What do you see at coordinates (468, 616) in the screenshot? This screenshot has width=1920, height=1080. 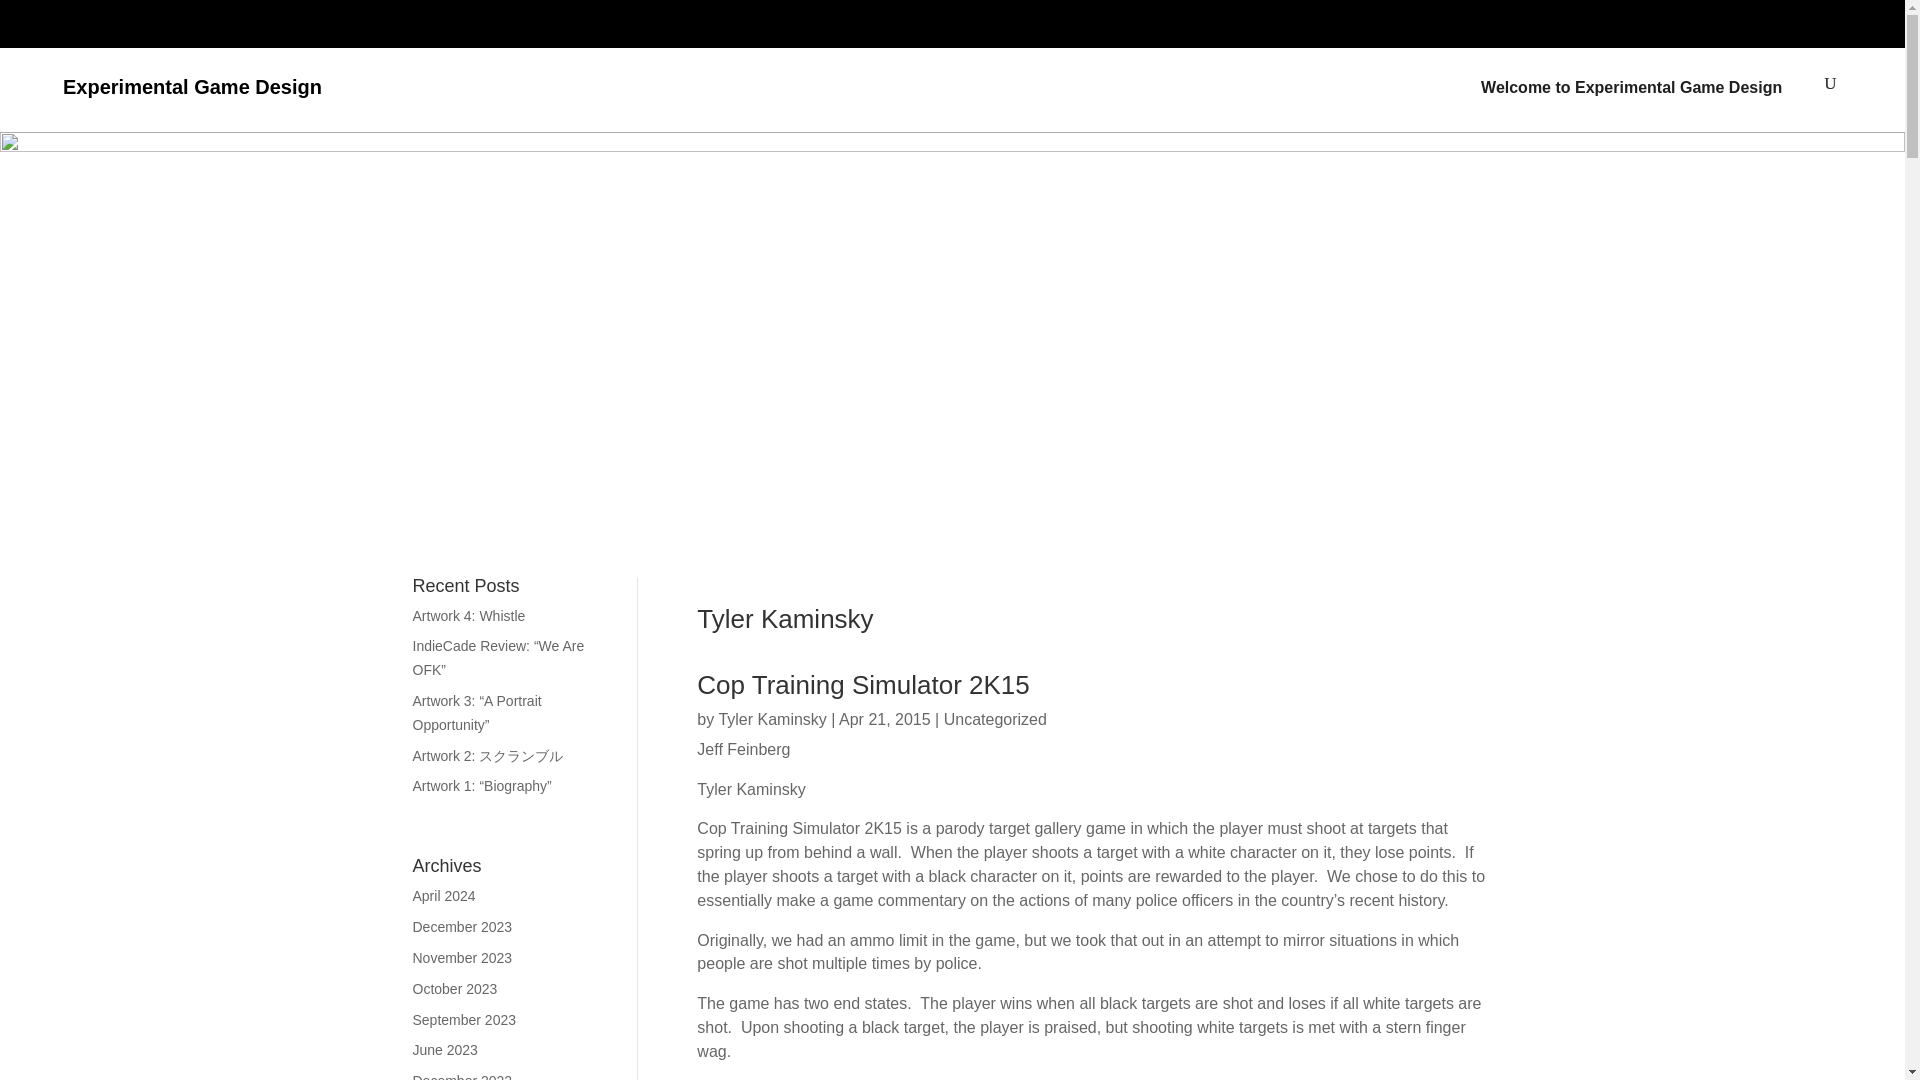 I see `Artwork 4: Whistle` at bounding box center [468, 616].